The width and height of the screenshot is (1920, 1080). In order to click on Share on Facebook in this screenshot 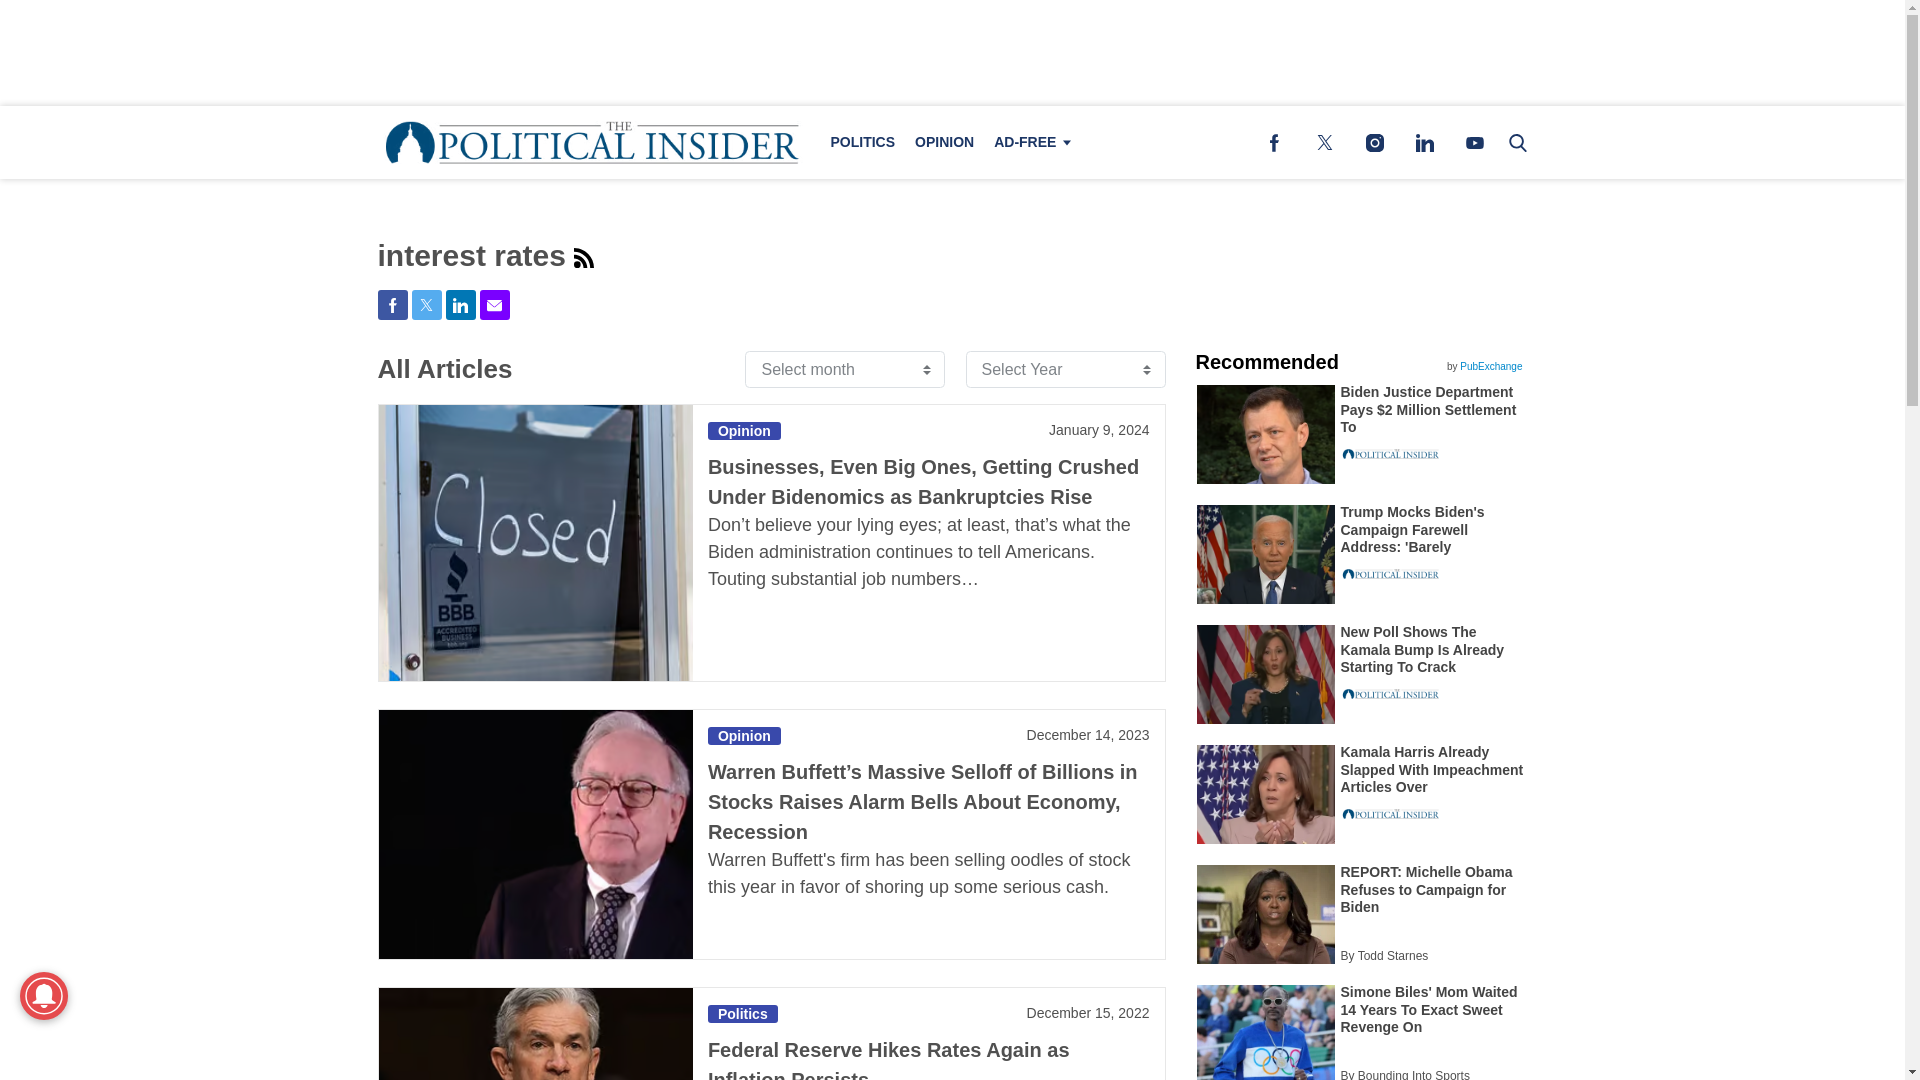, I will do `click(392, 304)`.